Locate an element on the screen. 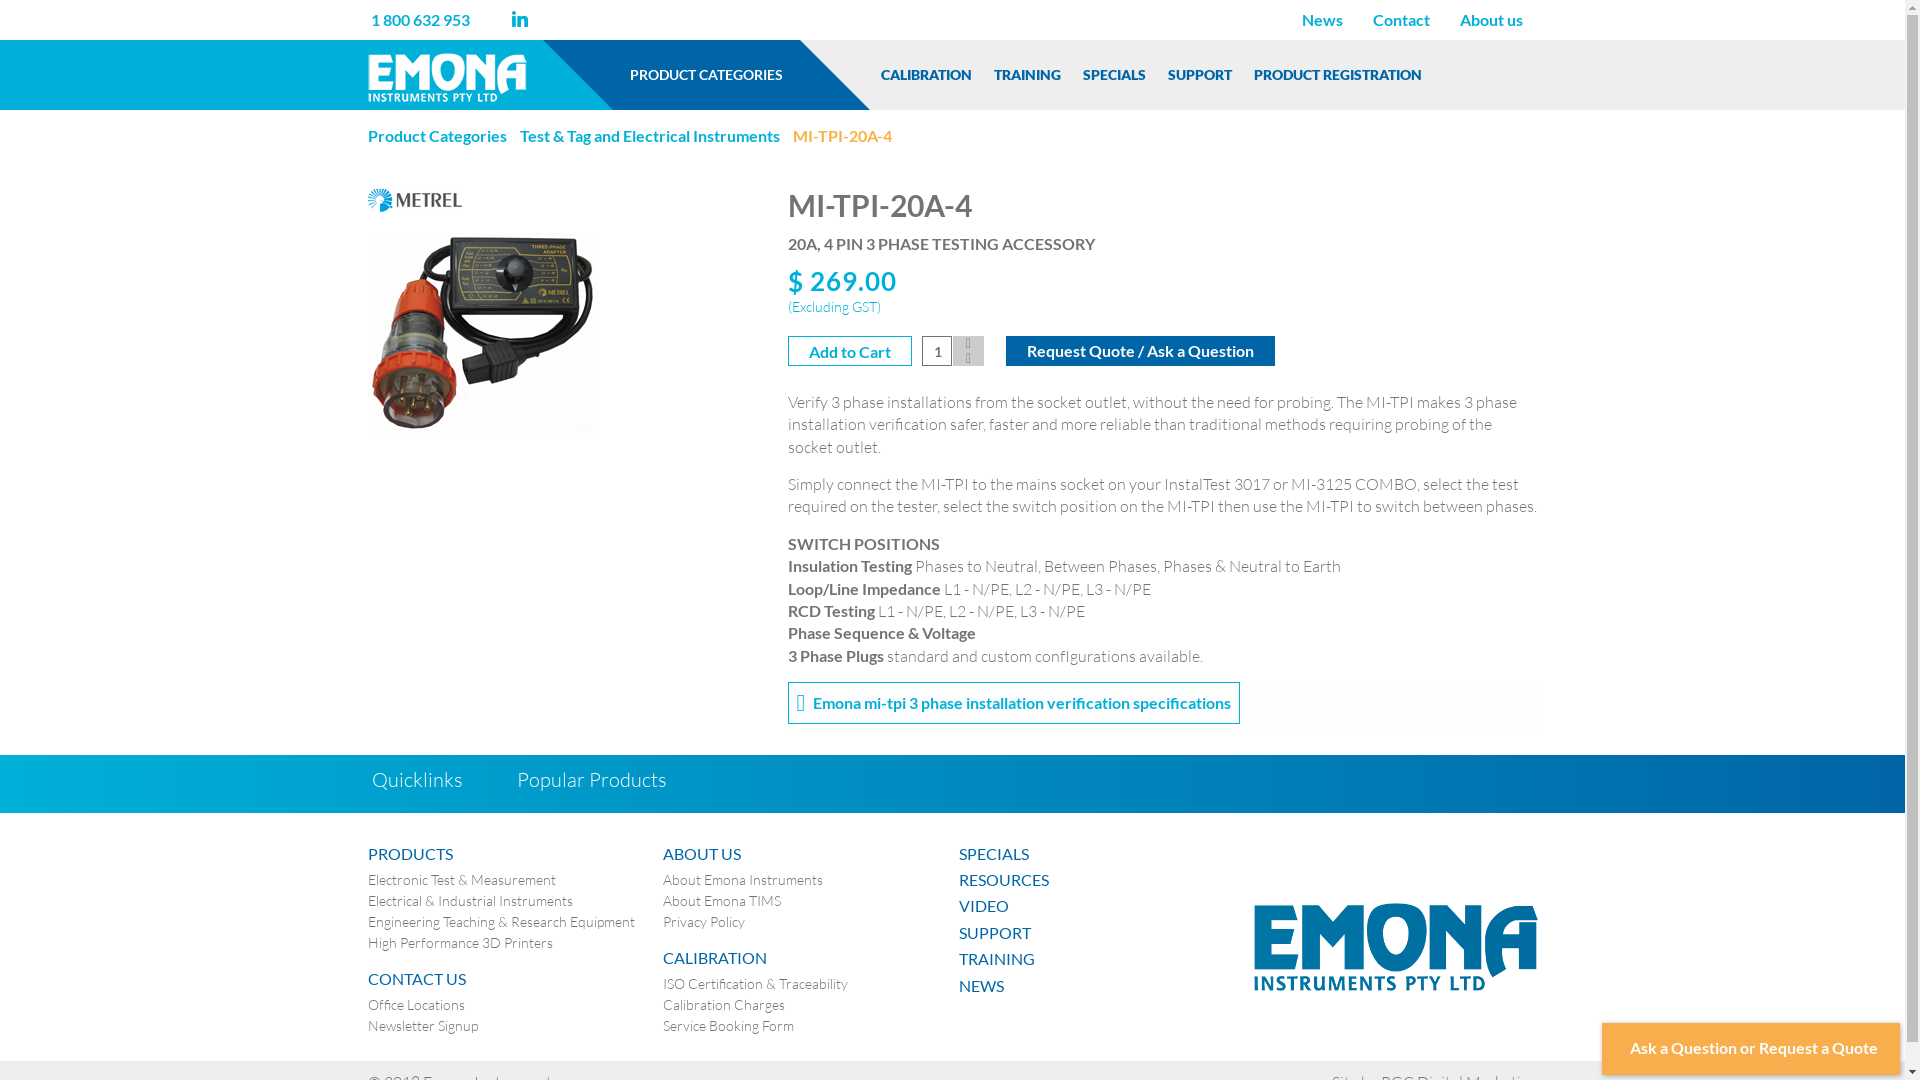 The image size is (1920, 1080). SUPPORT is located at coordinates (1098, 933).